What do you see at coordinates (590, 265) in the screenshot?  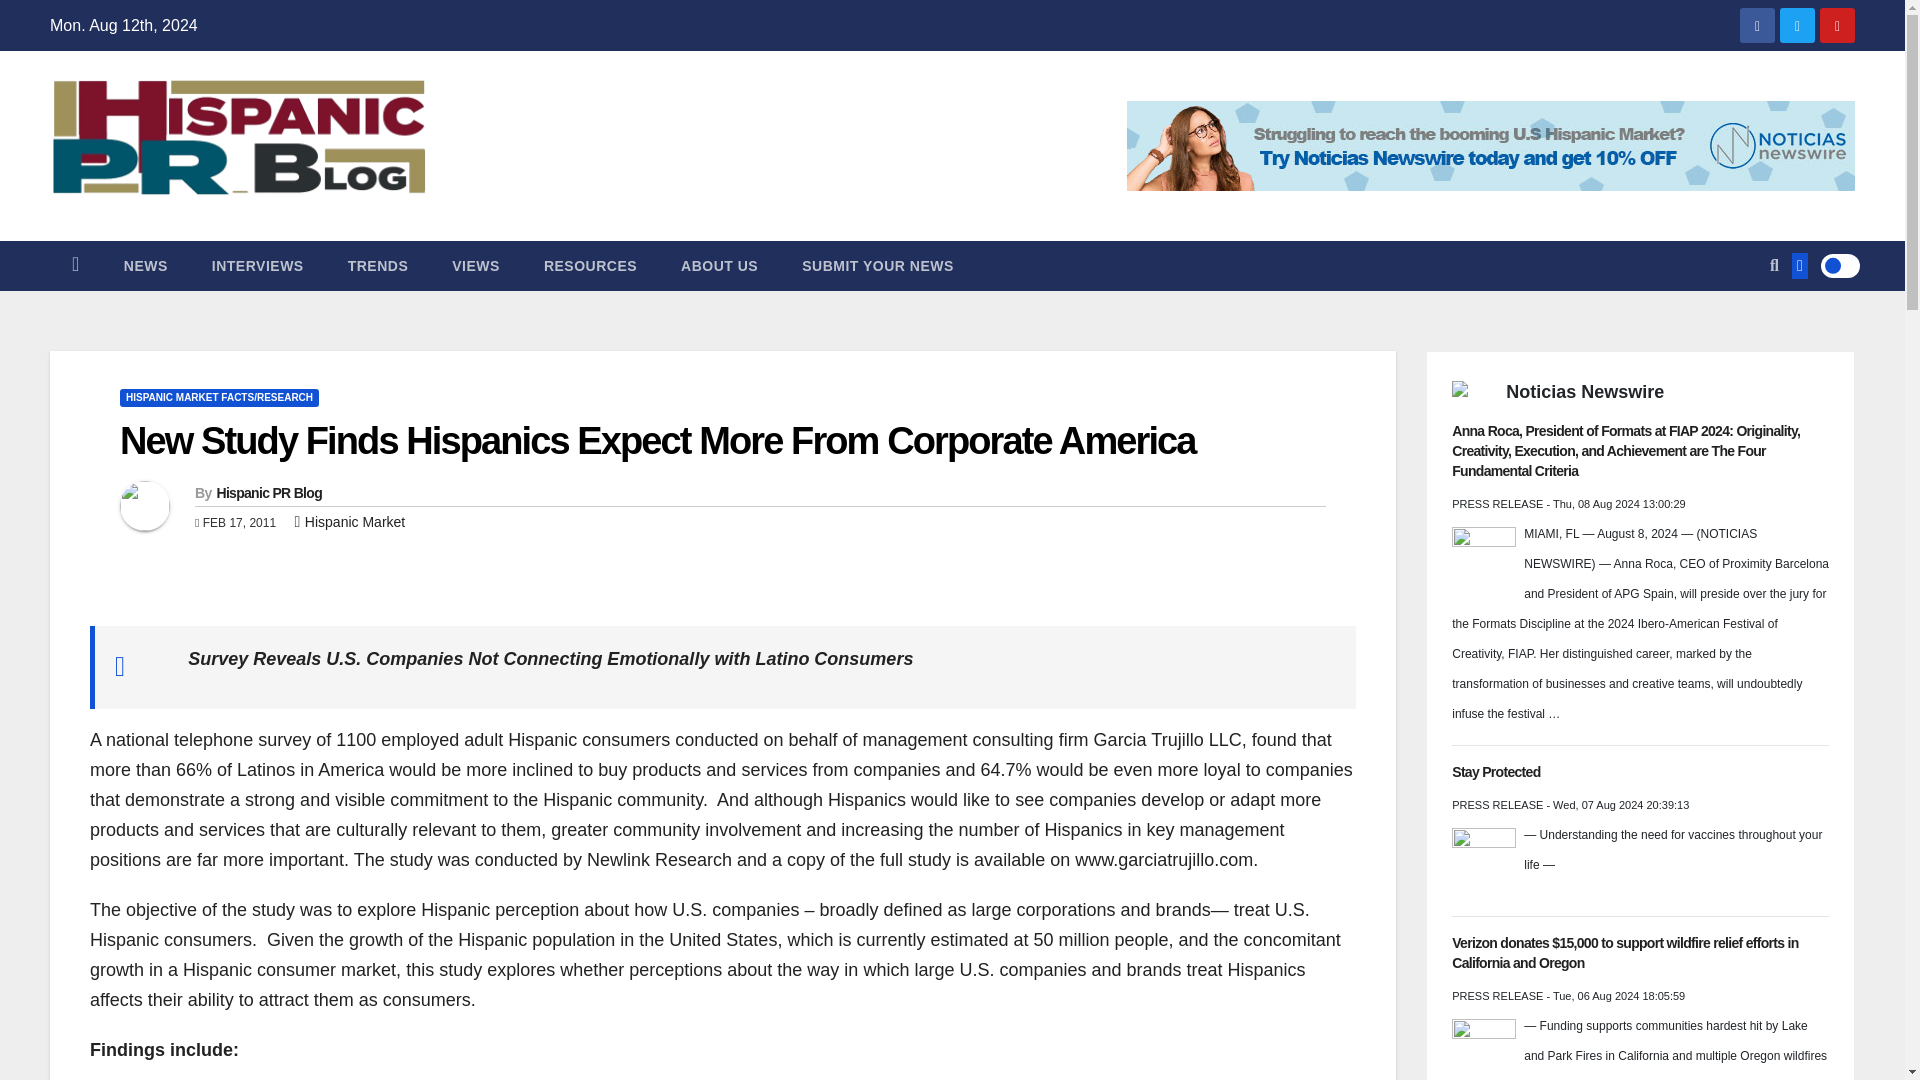 I see `RESOURCES` at bounding box center [590, 265].